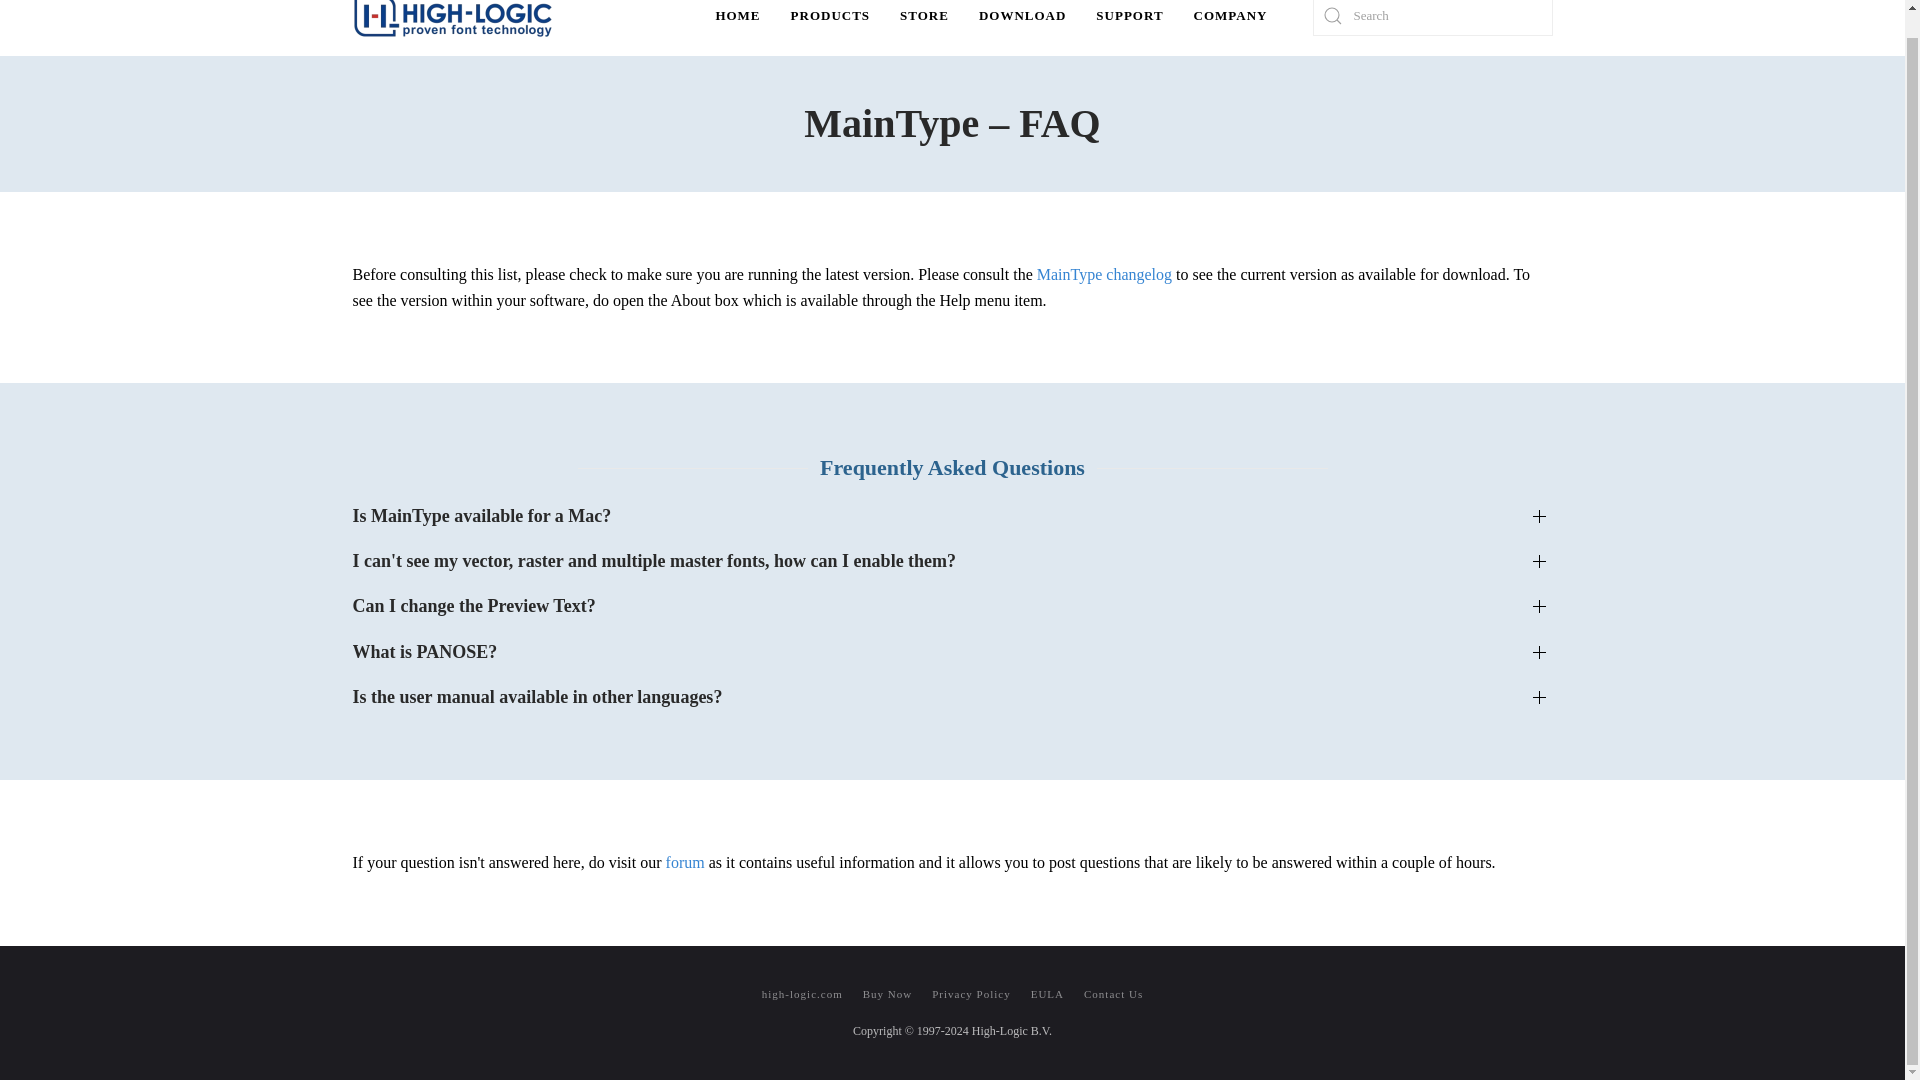  What do you see at coordinates (1022, 28) in the screenshot?
I see `DOWNLOAD` at bounding box center [1022, 28].